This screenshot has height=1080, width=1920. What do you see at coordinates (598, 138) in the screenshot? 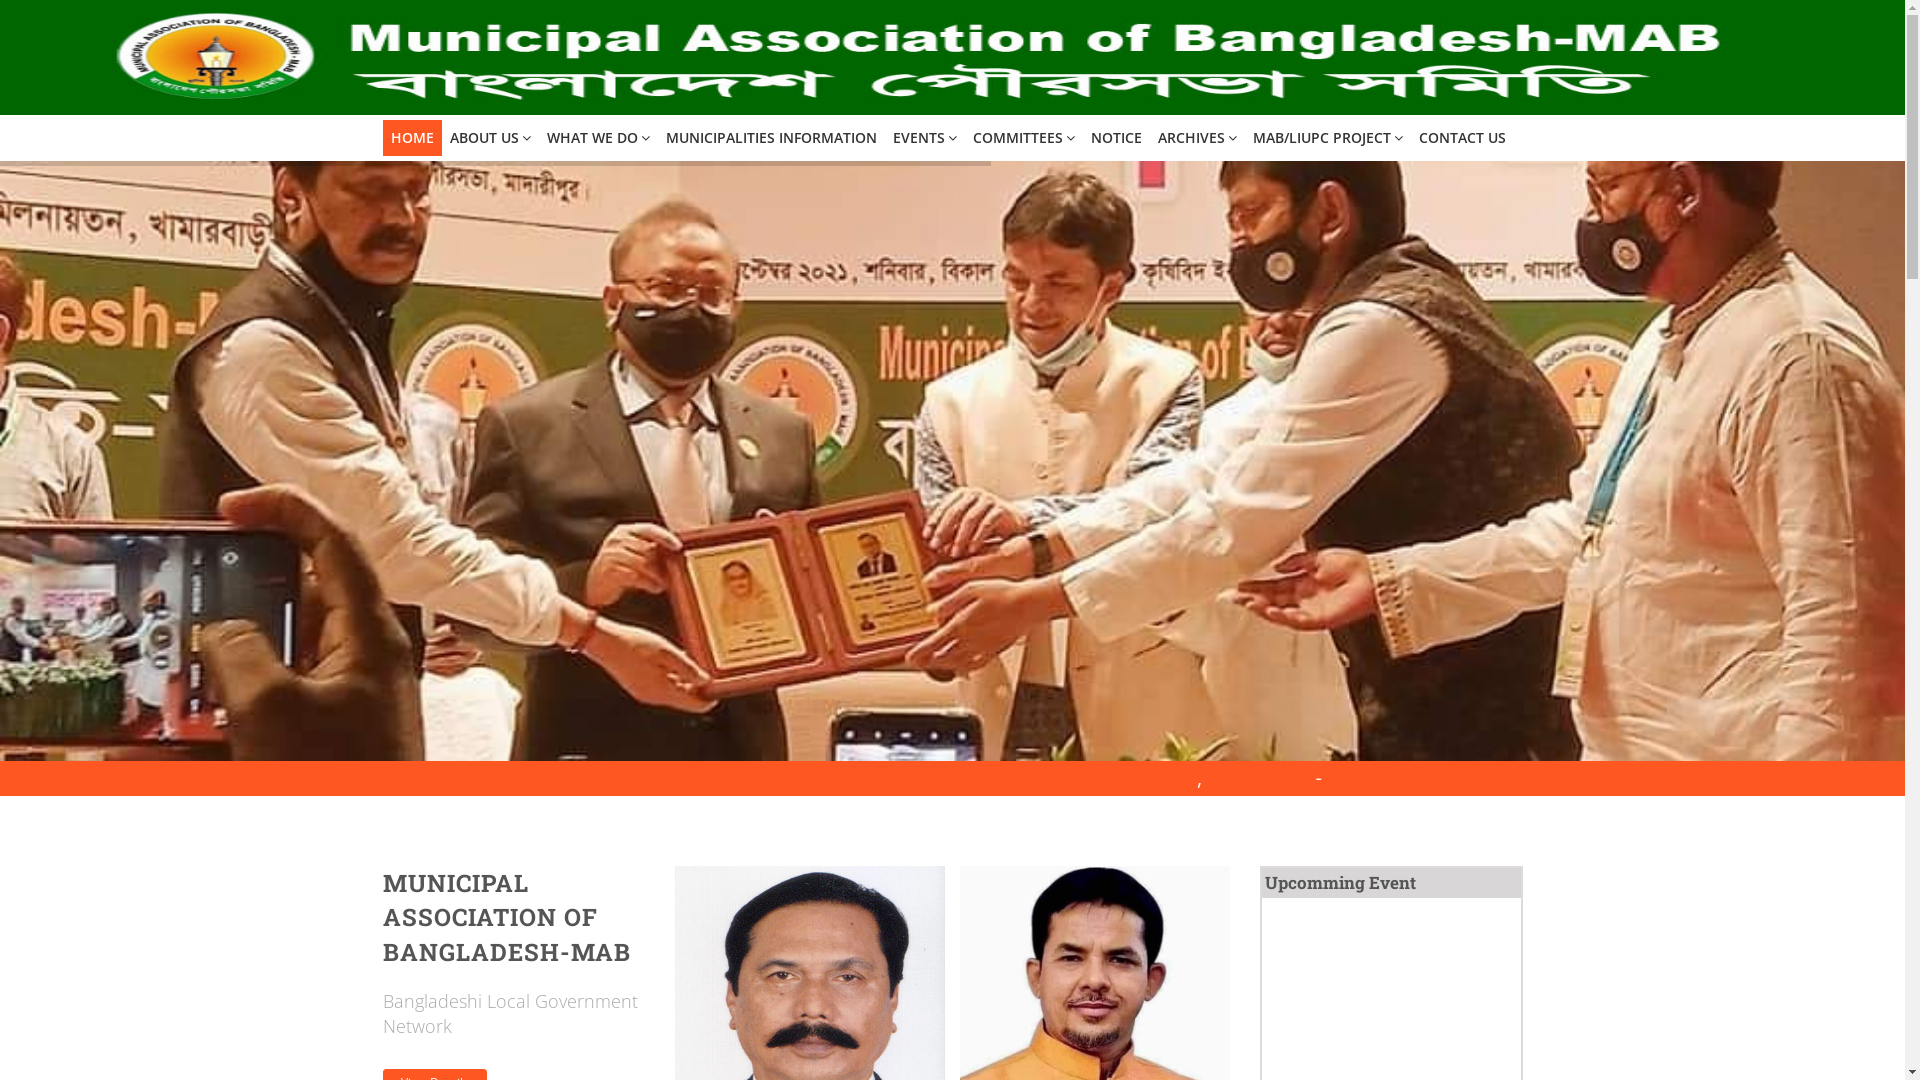
I see `WHAT WE DO` at bounding box center [598, 138].